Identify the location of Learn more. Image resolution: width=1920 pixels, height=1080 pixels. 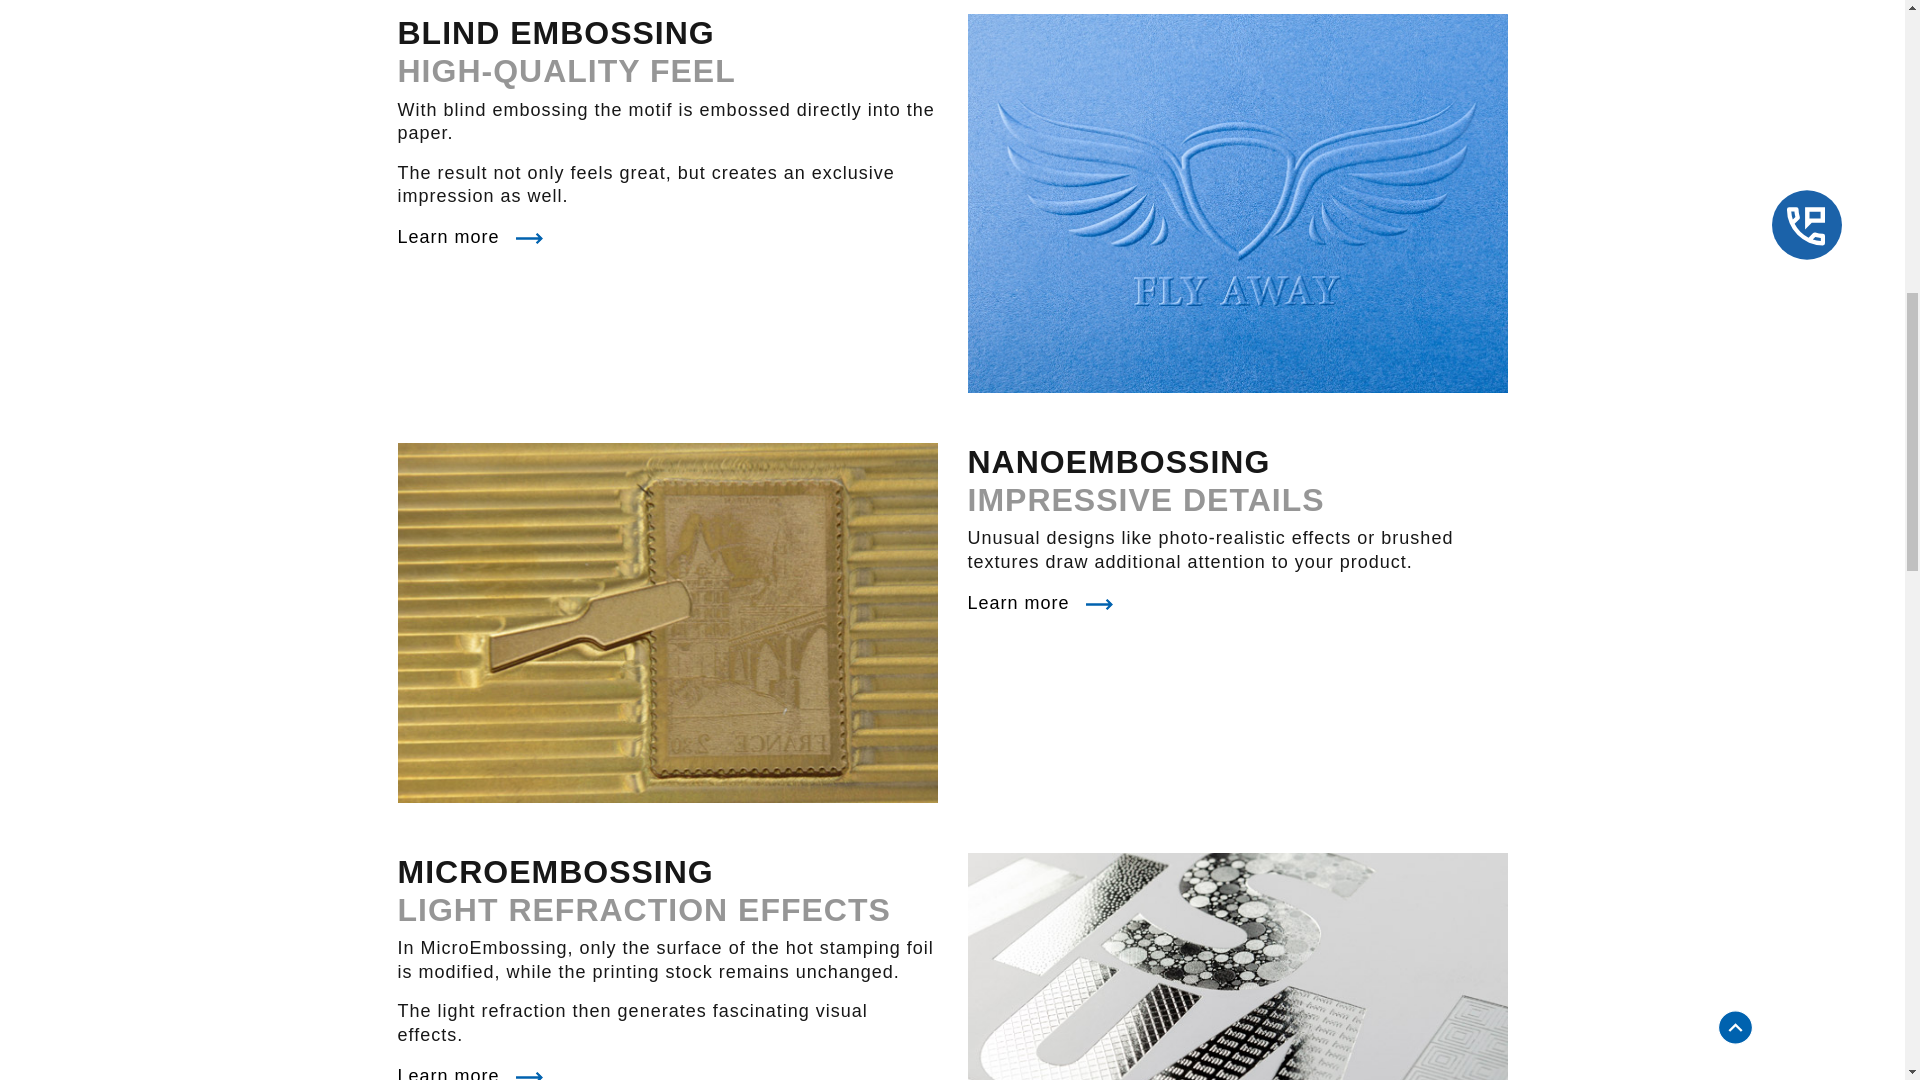
(470, 236).